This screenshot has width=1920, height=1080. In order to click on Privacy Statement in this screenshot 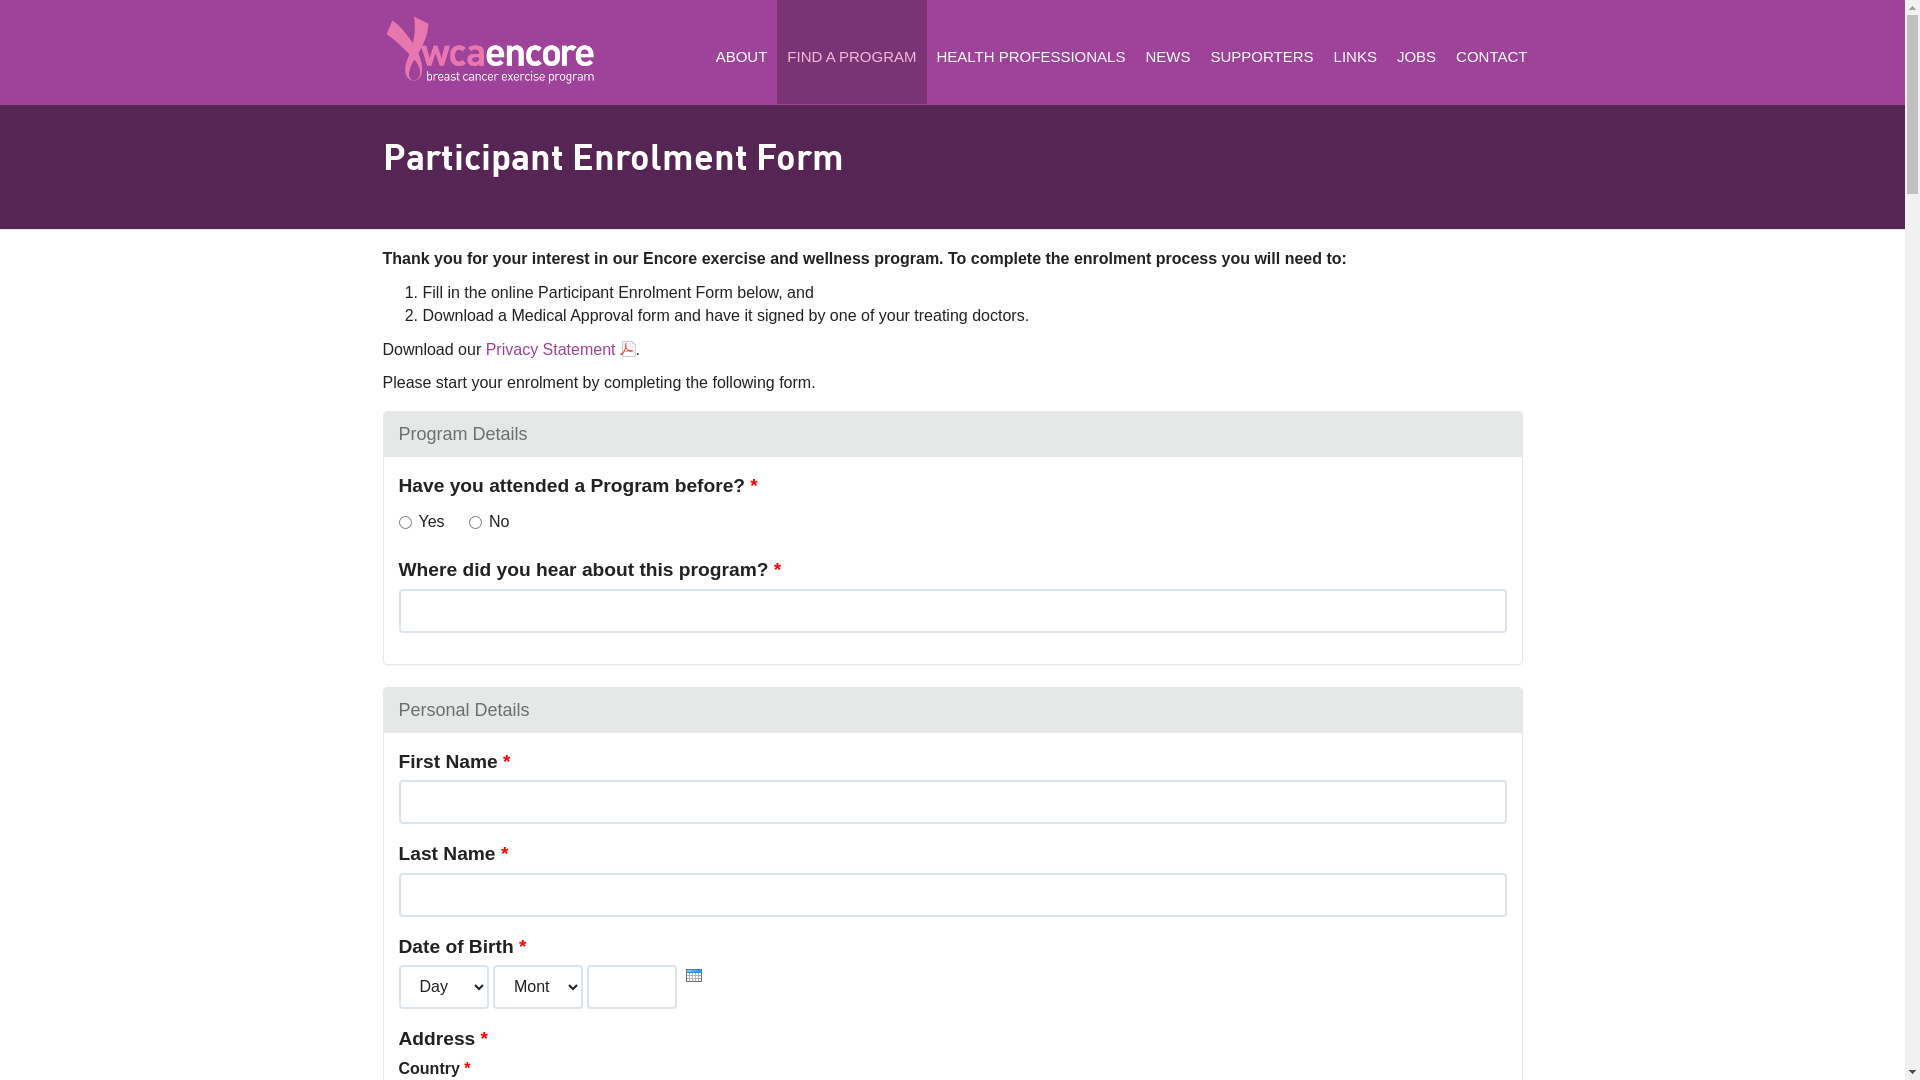, I will do `click(561, 350)`.